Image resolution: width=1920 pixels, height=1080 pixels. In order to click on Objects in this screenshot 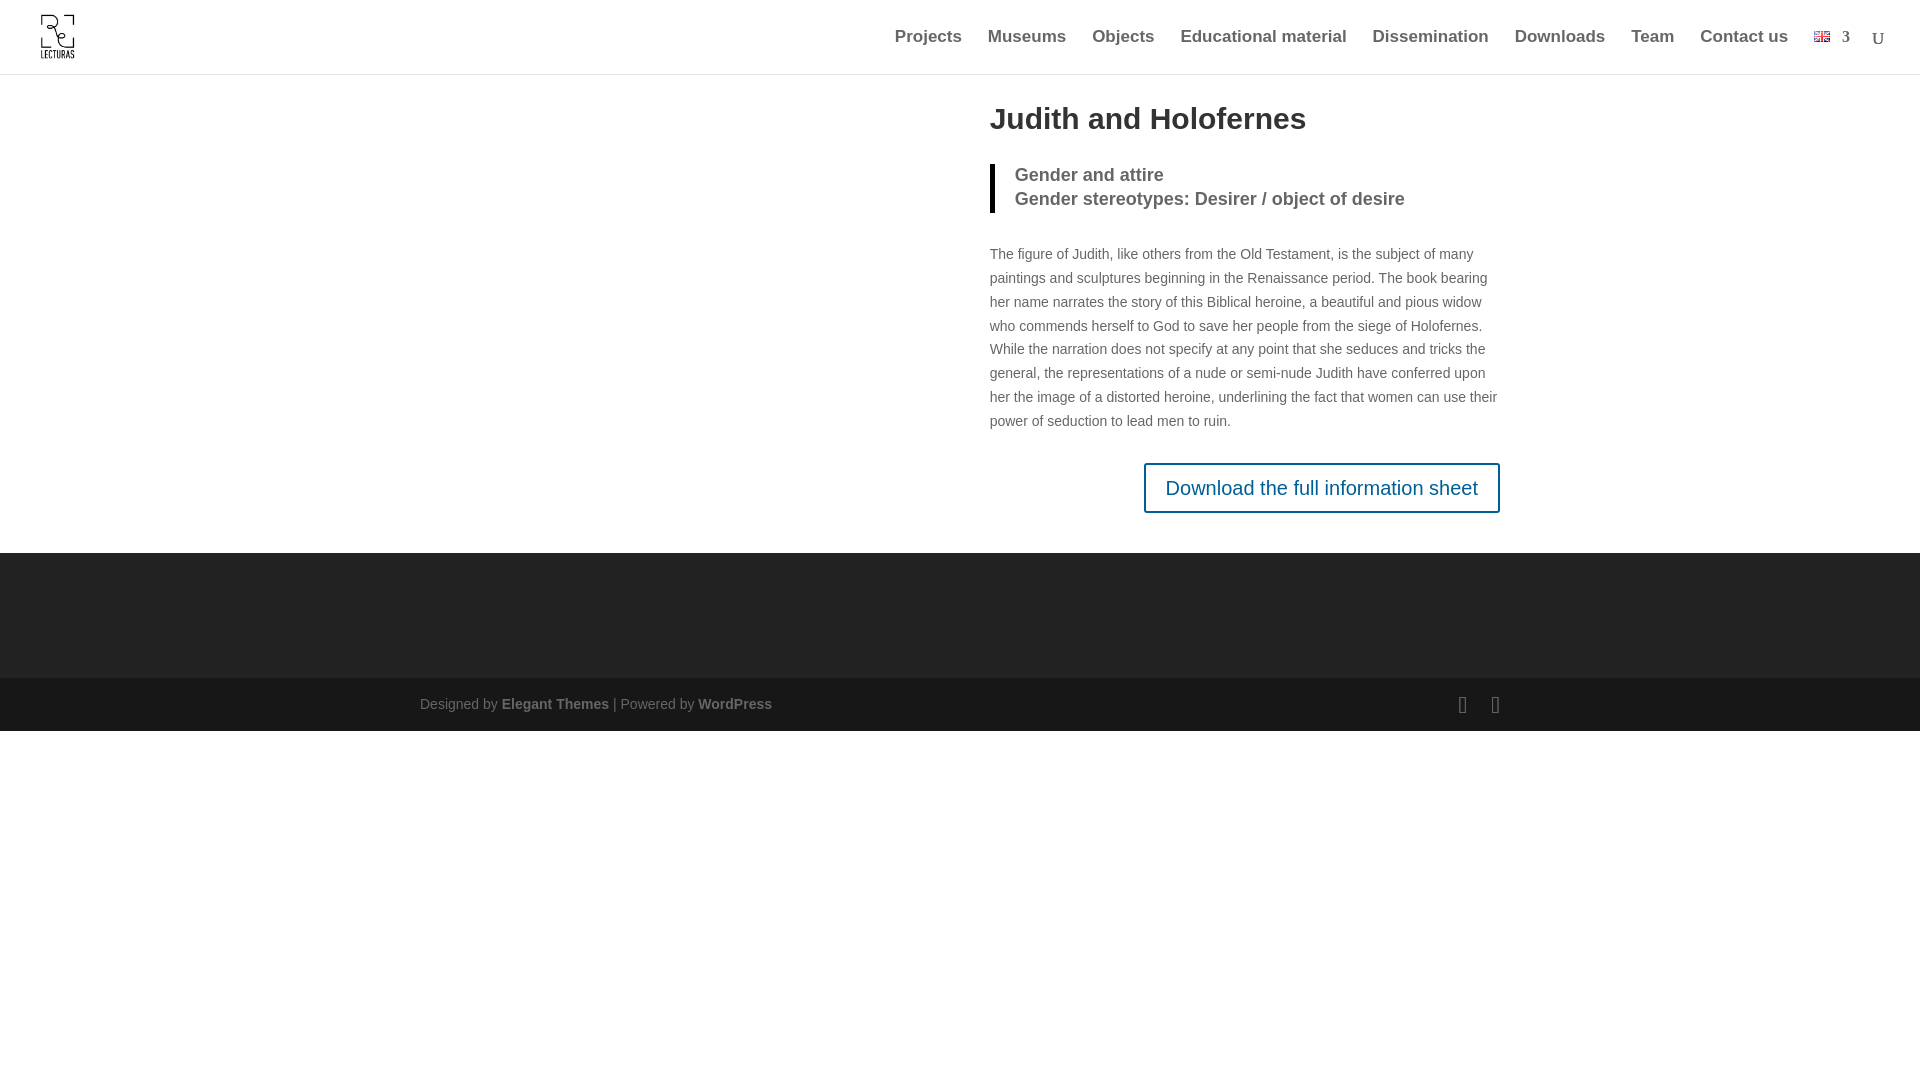, I will do `click(1122, 52)`.